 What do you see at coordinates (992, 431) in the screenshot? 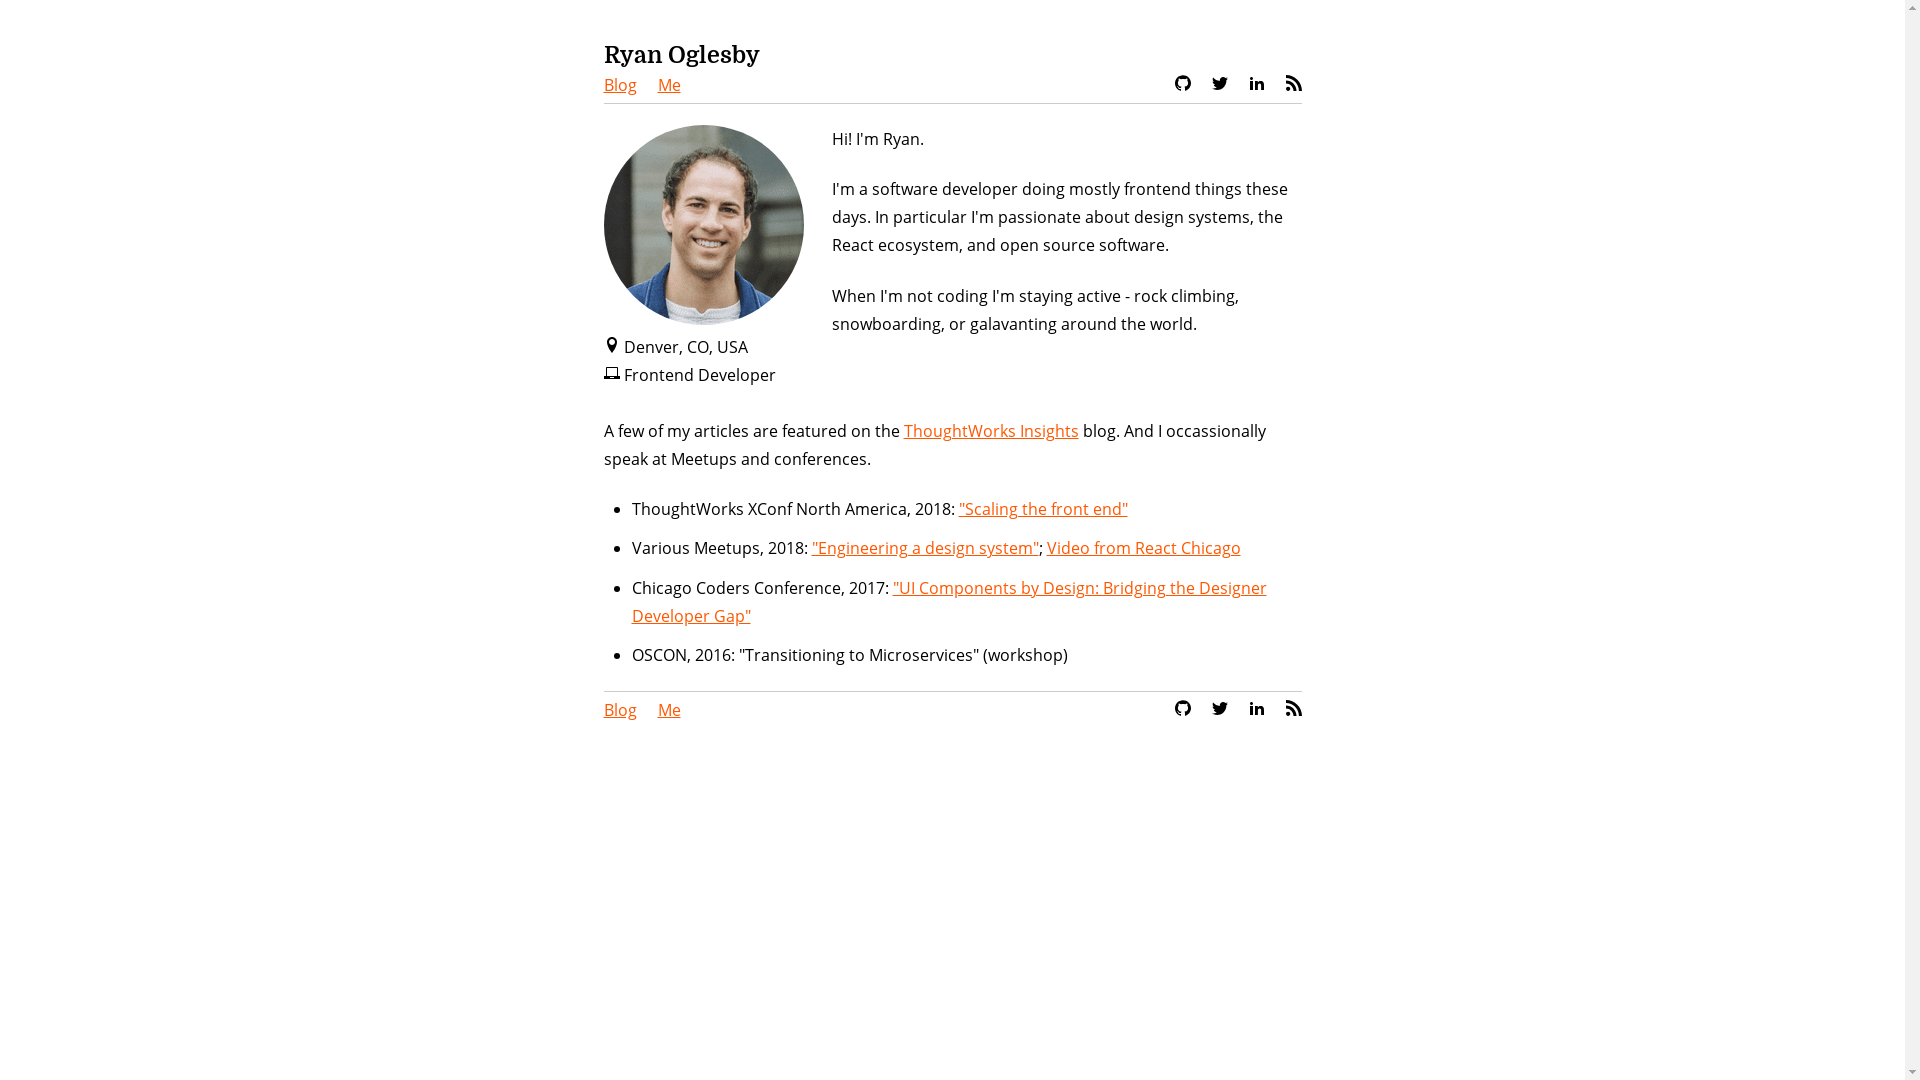
I see `ThoughtWorks Insights` at bounding box center [992, 431].